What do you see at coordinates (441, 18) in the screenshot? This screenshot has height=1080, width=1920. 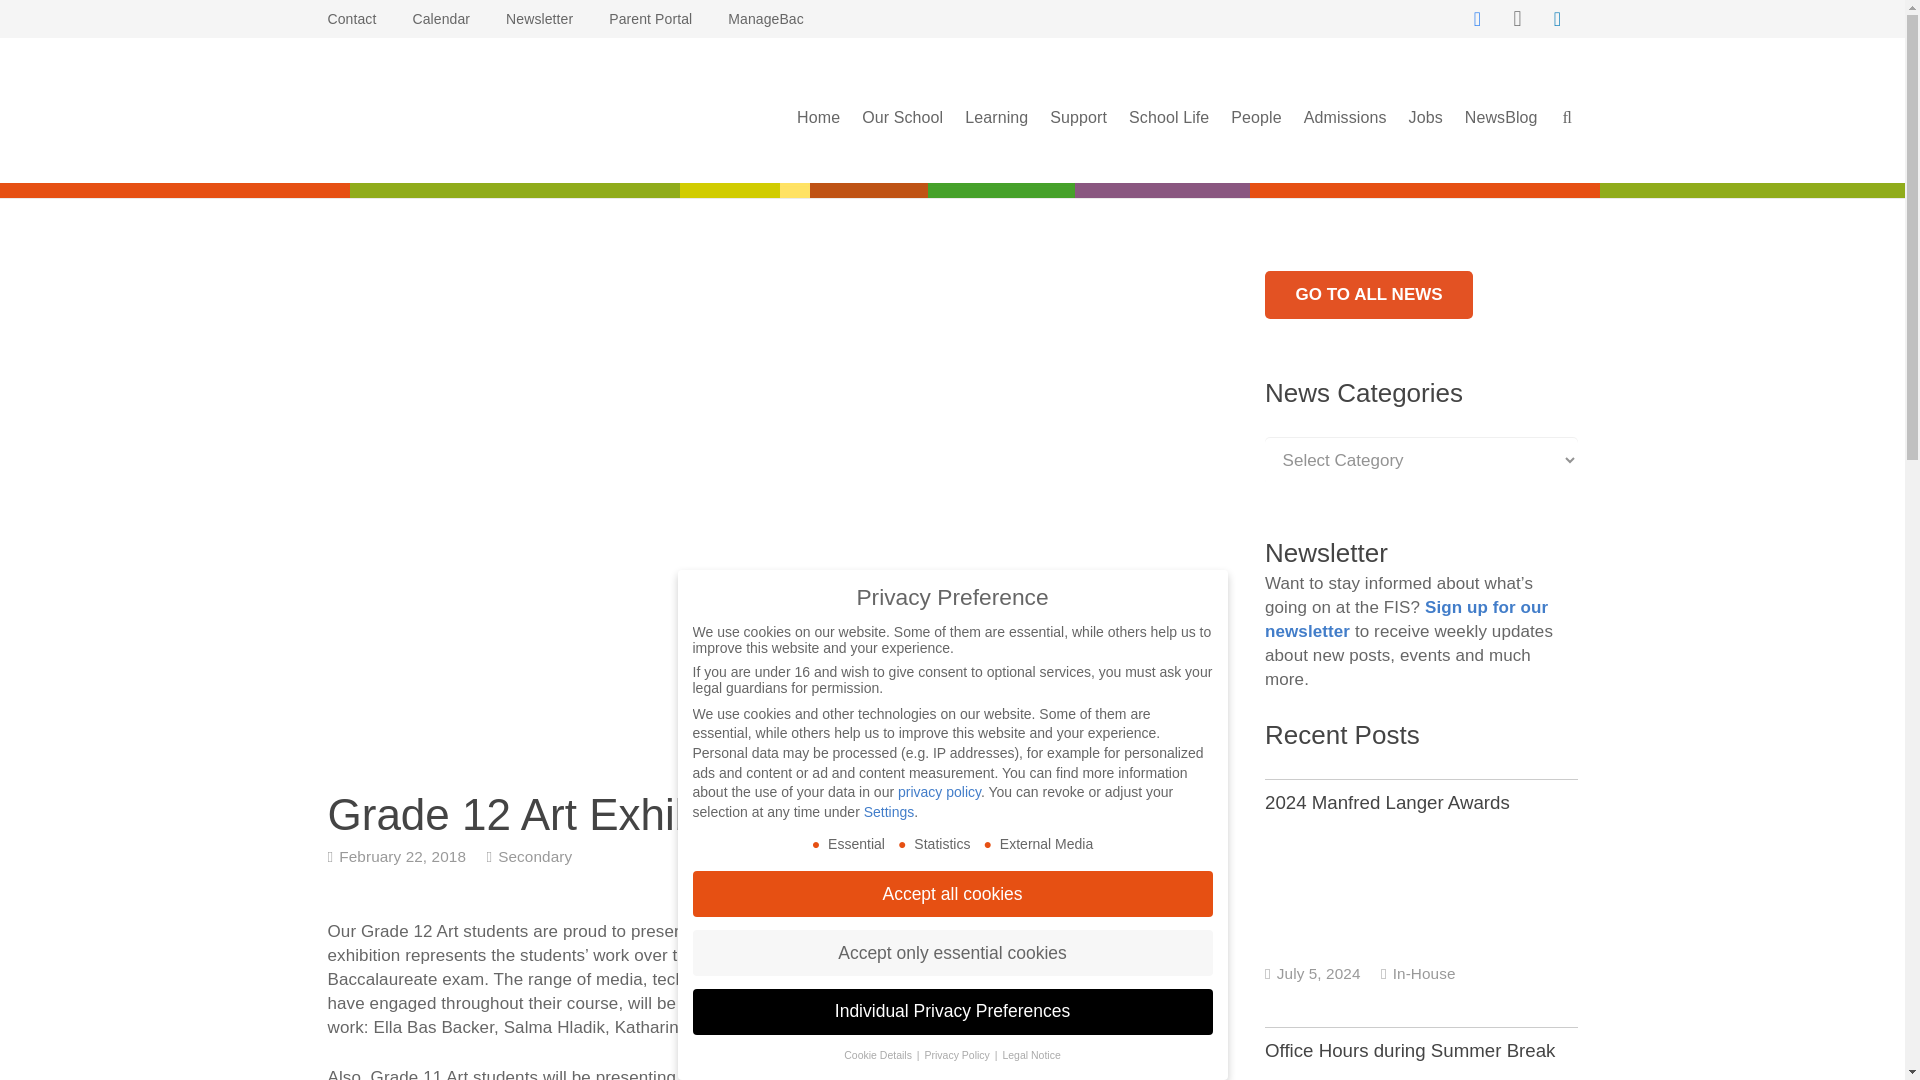 I see `Calendar` at bounding box center [441, 18].